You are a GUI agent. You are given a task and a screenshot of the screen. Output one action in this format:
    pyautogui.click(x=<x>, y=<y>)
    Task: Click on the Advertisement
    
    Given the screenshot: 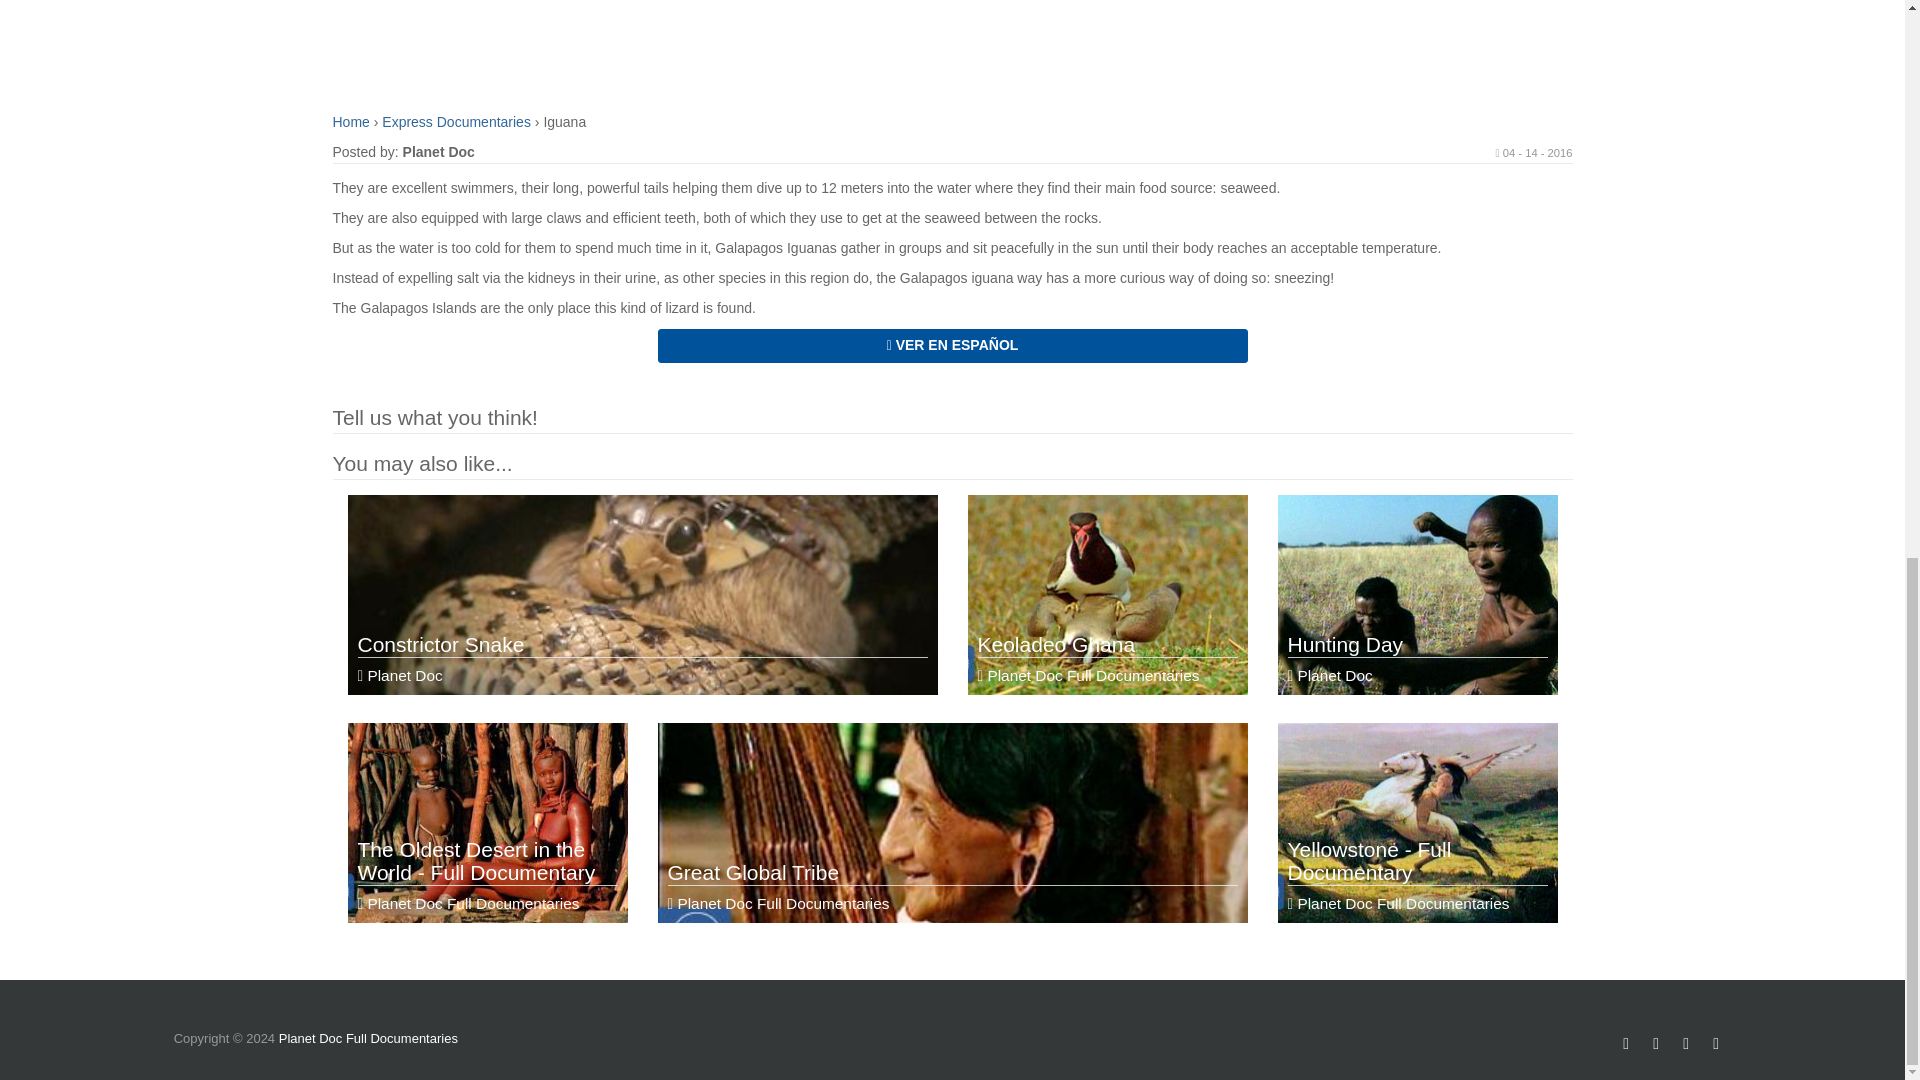 What is the action you would take?
    pyautogui.click(x=1418, y=608)
    